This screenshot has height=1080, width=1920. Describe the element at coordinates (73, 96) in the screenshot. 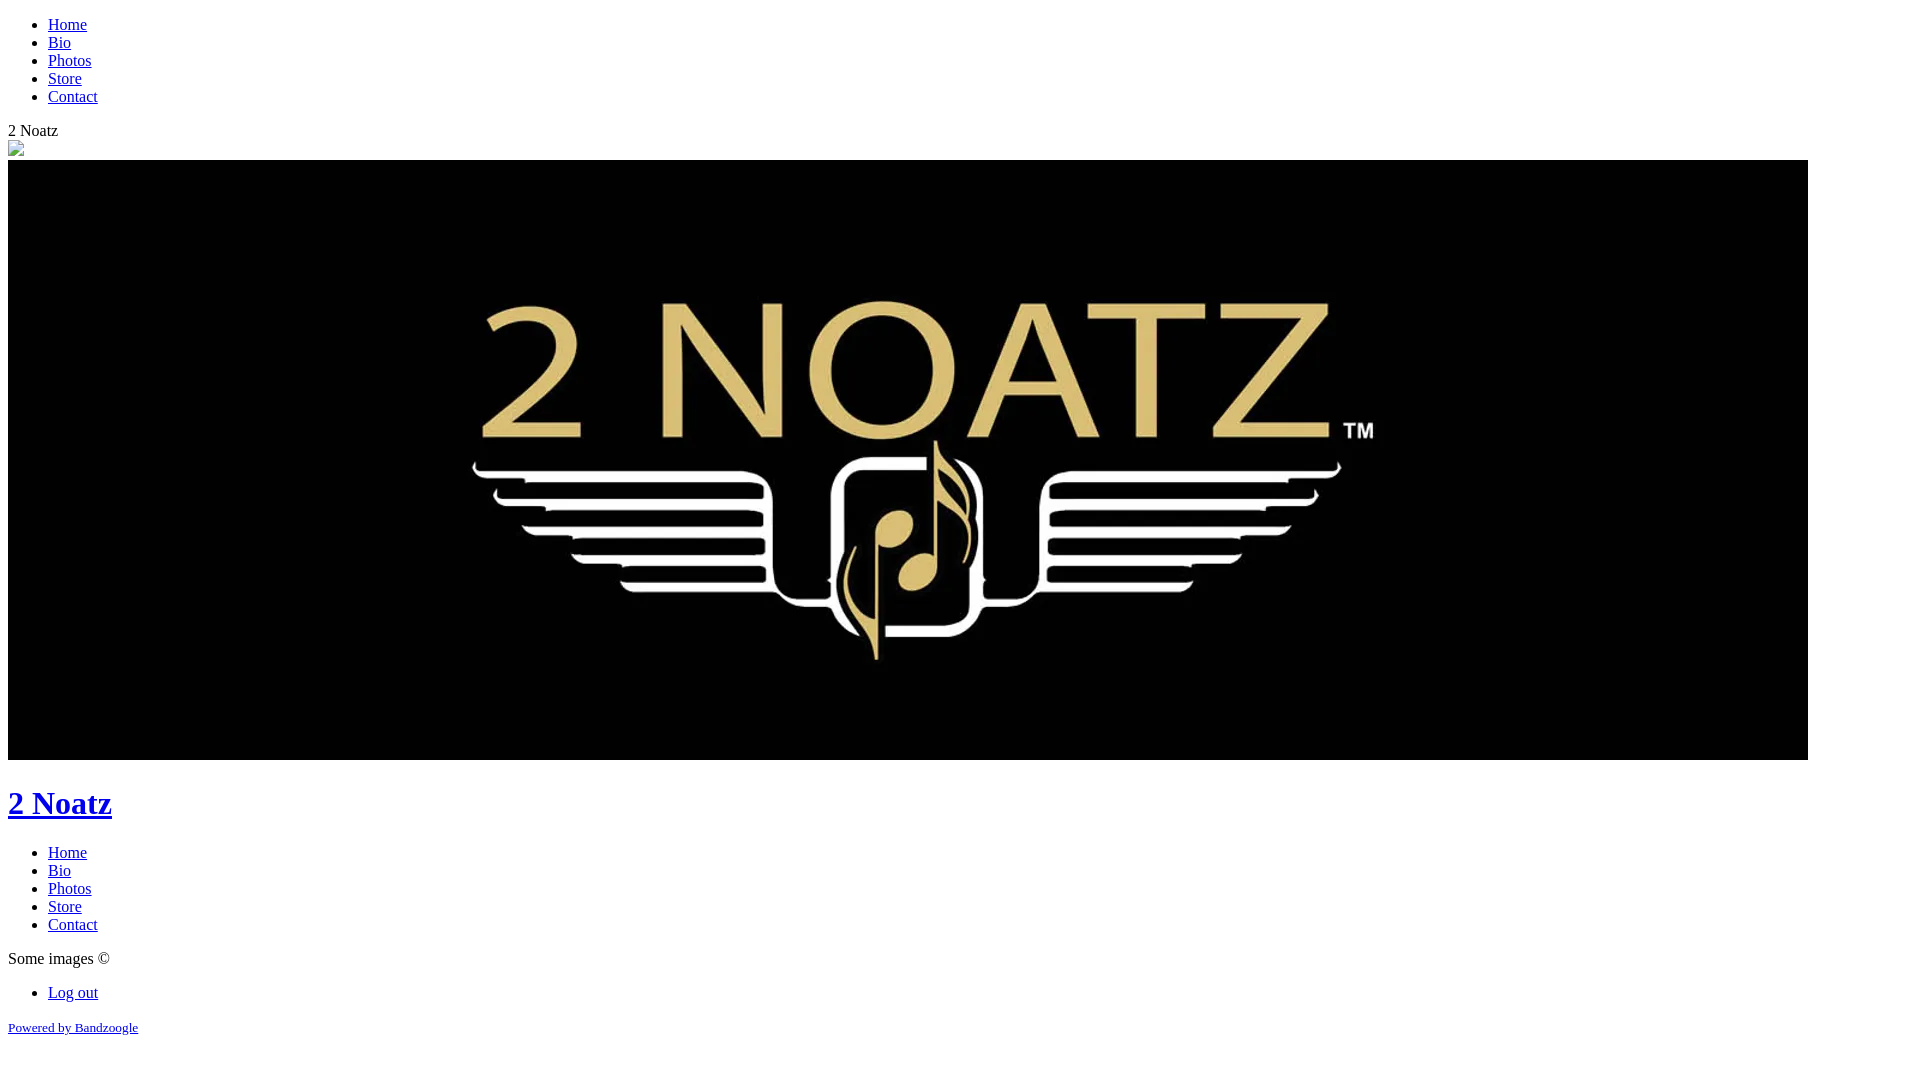

I see `Contact` at that location.